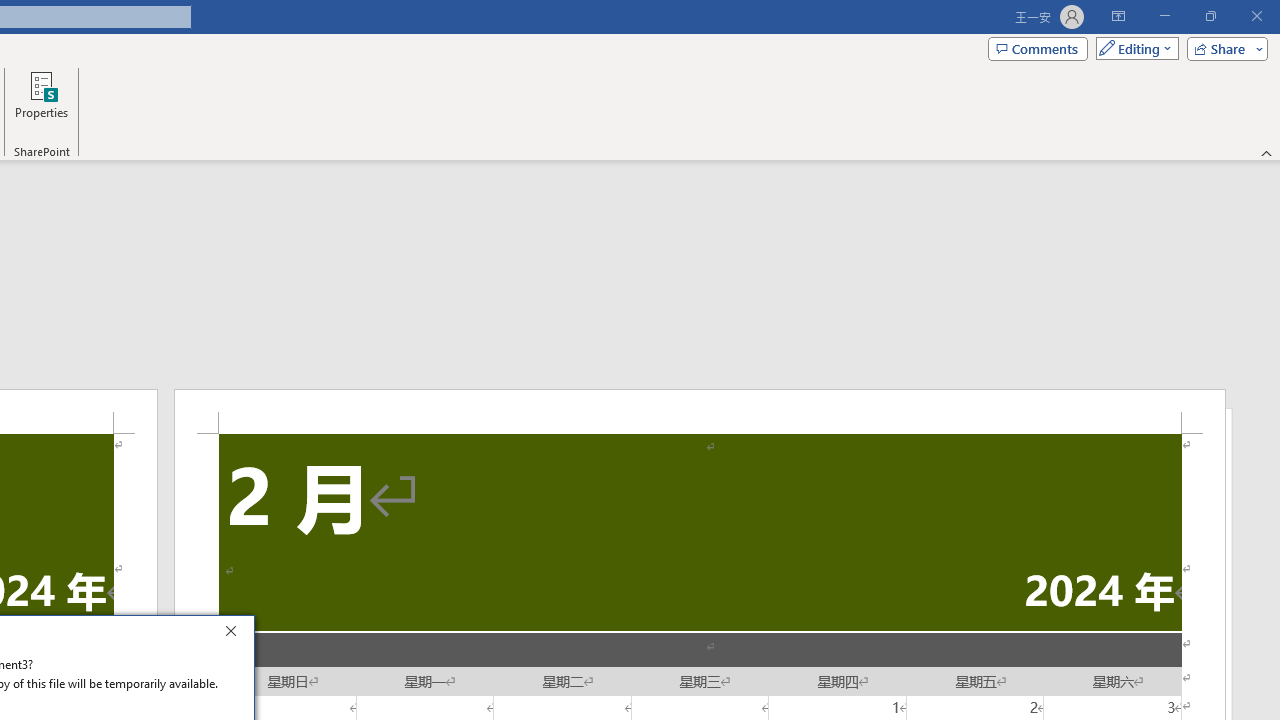 The height and width of the screenshot is (720, 1280). What do you see at coordinates (41, 102) in the screenshot?
I see `Properties` at bounding box center [41, 102].